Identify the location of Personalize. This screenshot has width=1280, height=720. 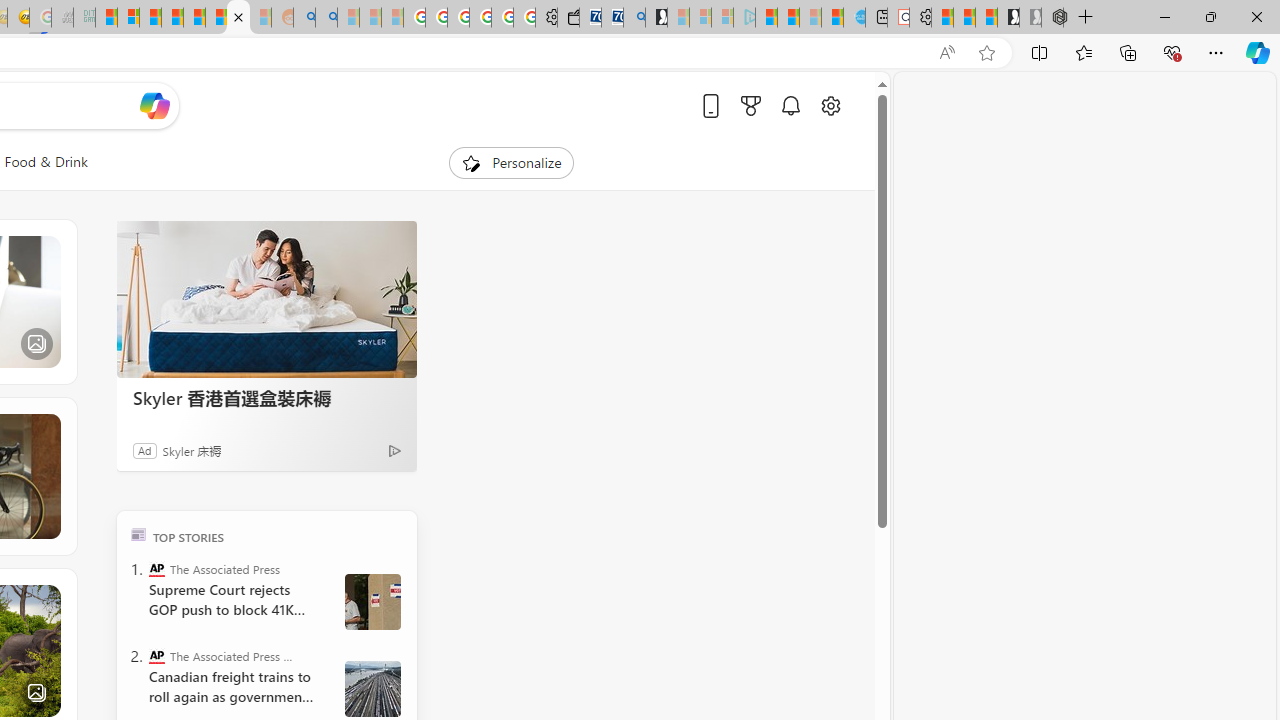
(512, 162).